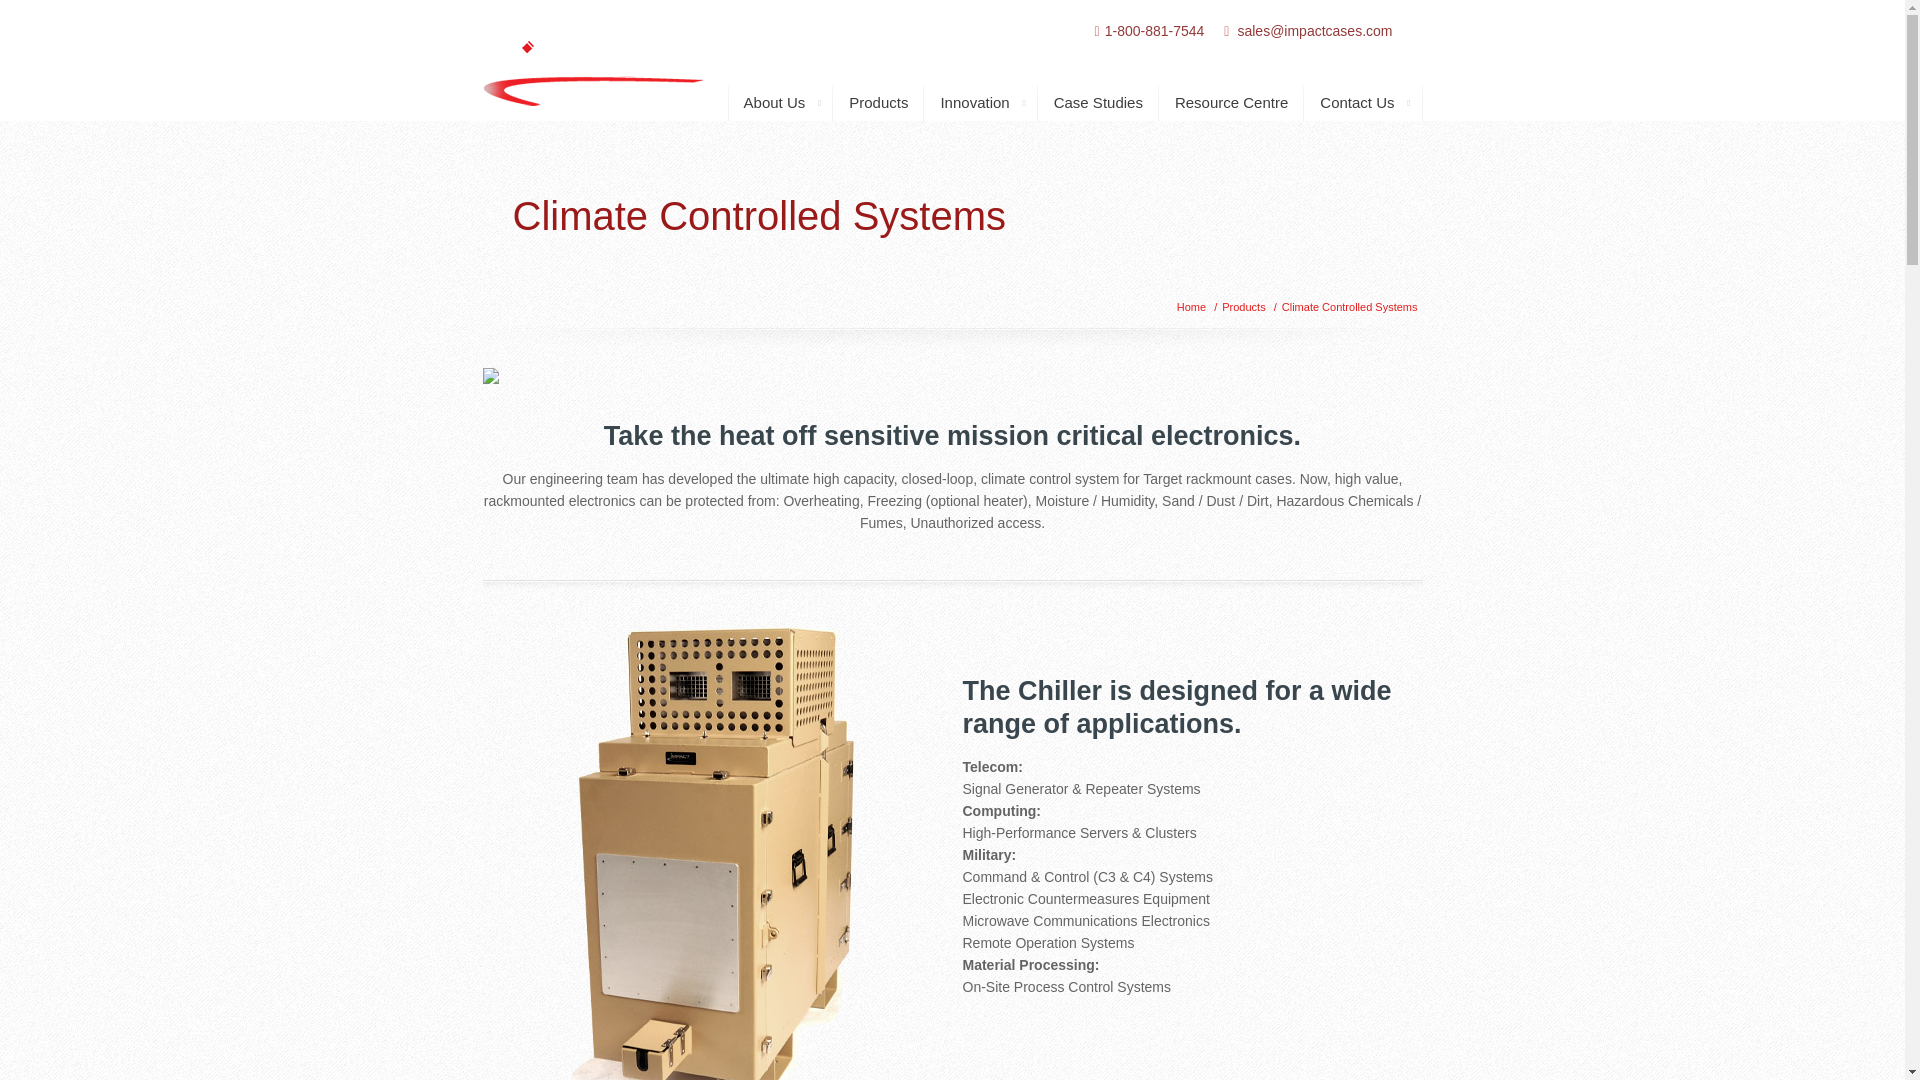 This screenshot has width=1920, height=1080. Describe the element at coordinates (1362, 102) in the screenshot. I see `Contact Us` at that location.